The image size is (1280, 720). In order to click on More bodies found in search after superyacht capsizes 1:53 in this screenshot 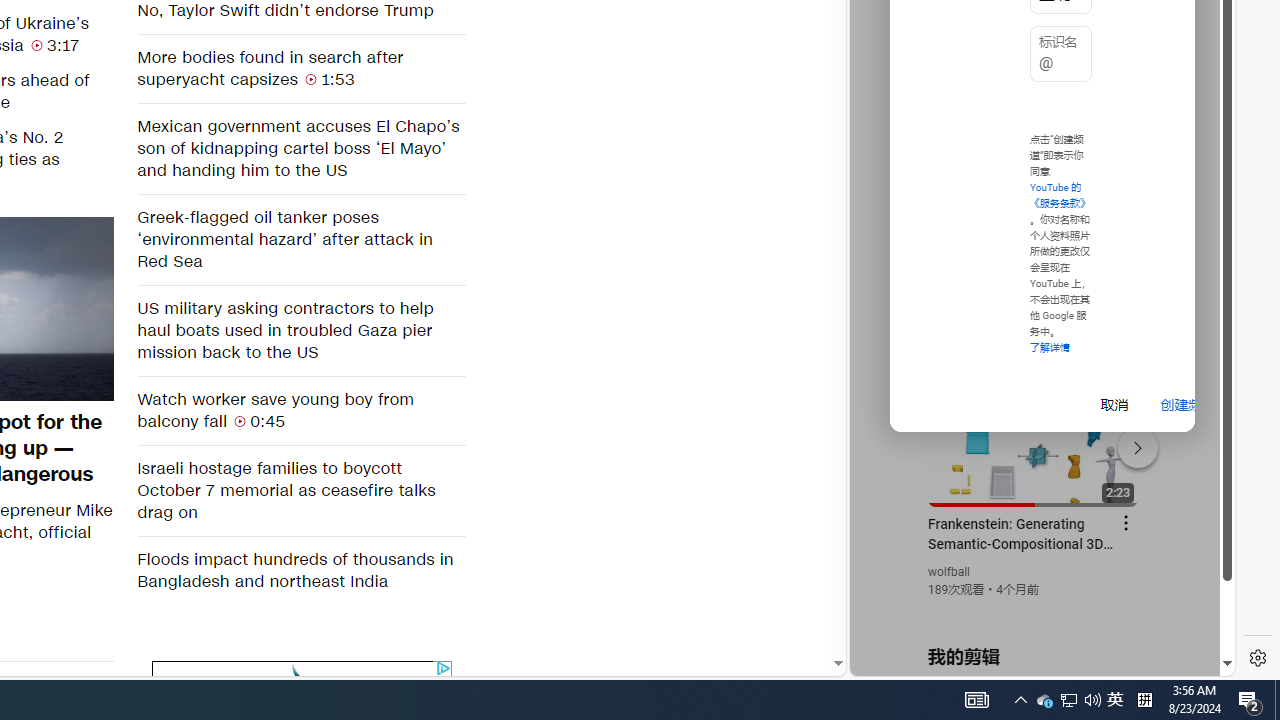, I will do `click(300, 68)`.